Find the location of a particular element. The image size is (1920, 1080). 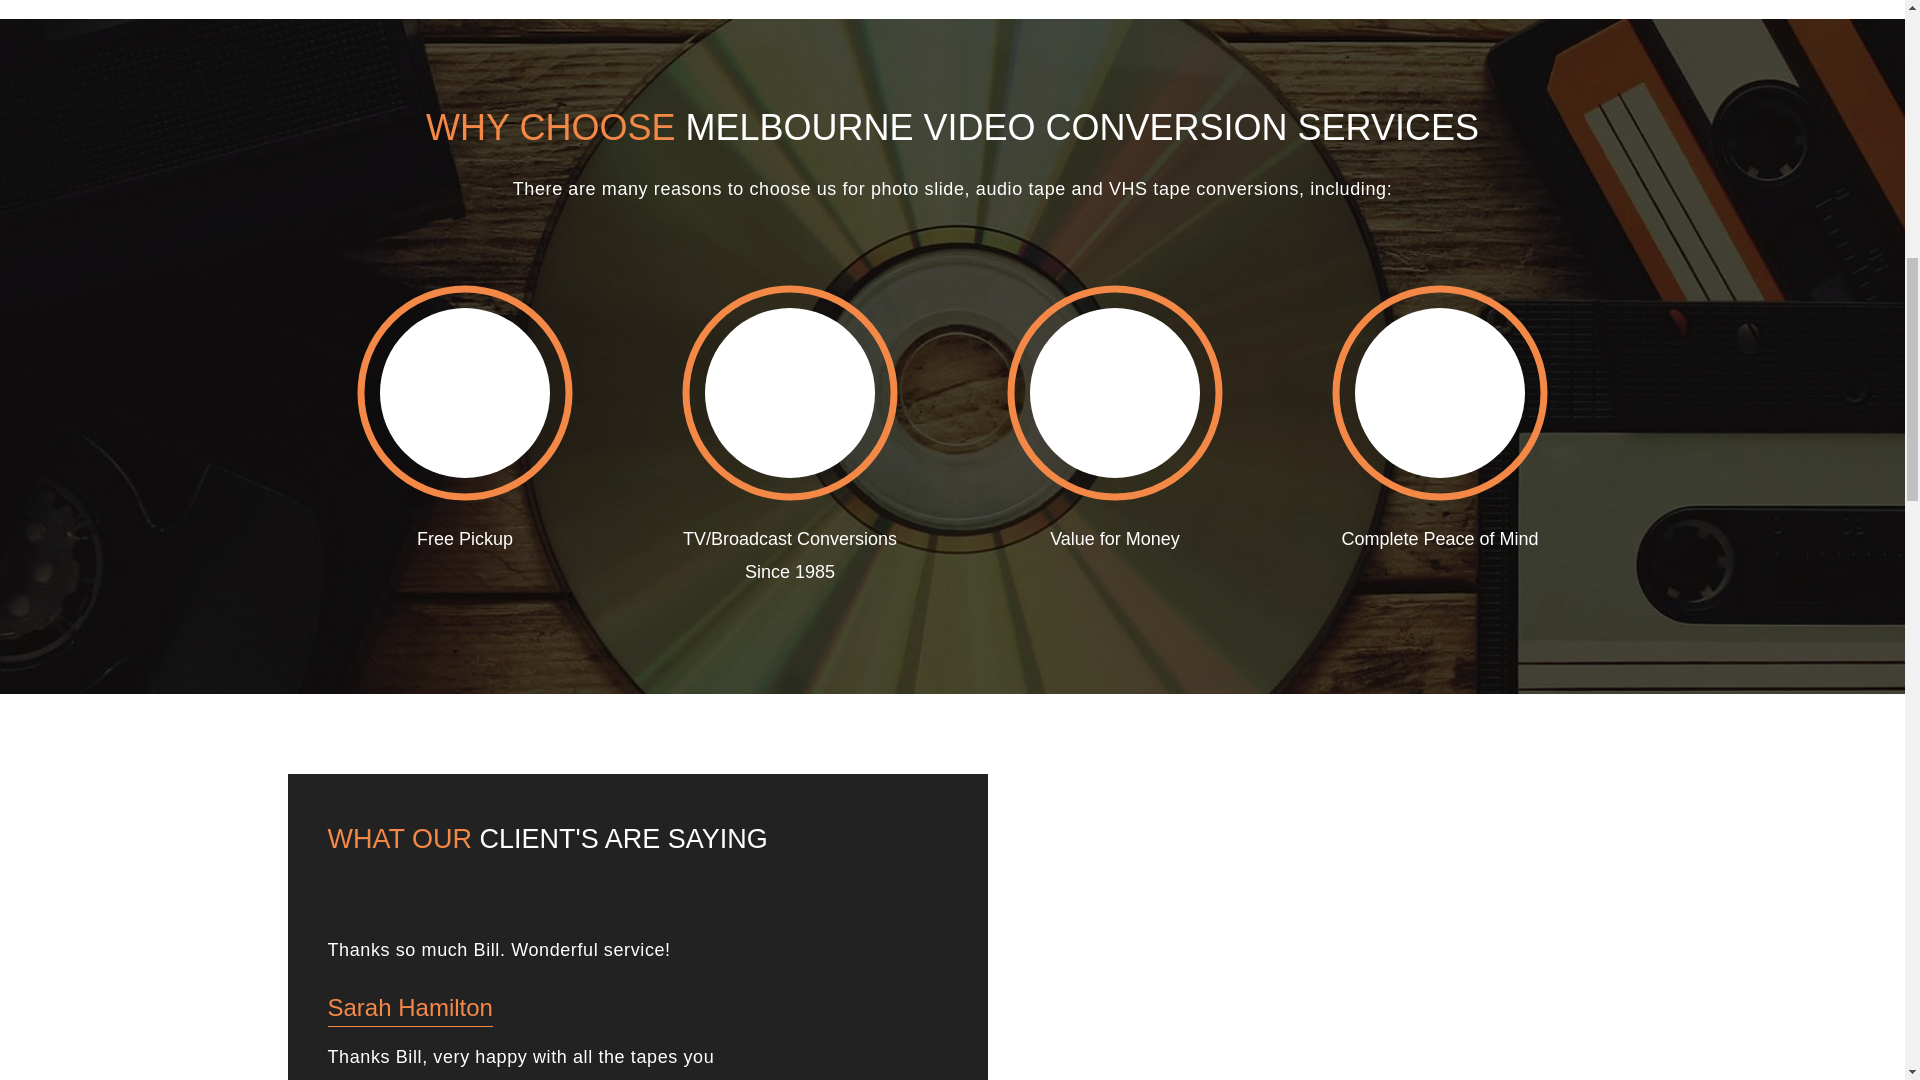

Complete Peace of Mind is located at coordinates (1440, 432).